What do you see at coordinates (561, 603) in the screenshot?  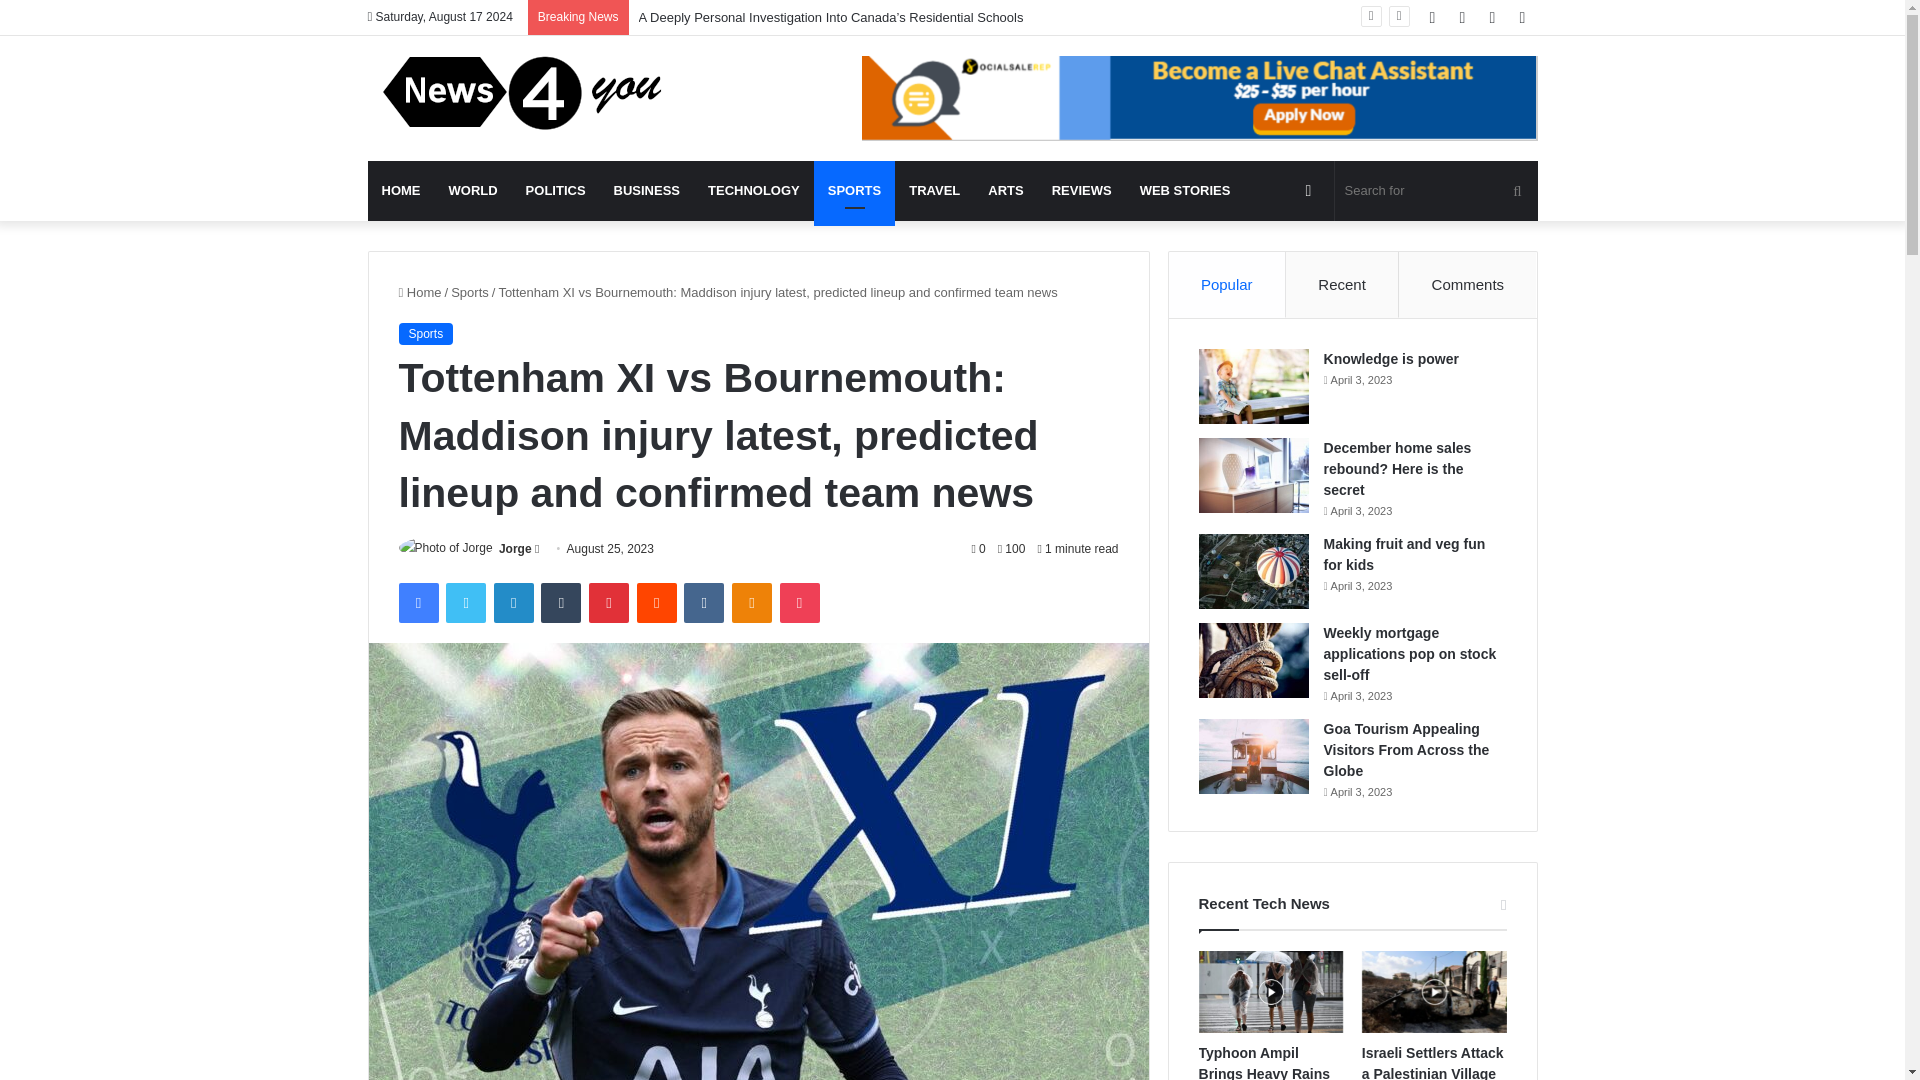 I see `Tumblr` at bounding box center [561, 603].